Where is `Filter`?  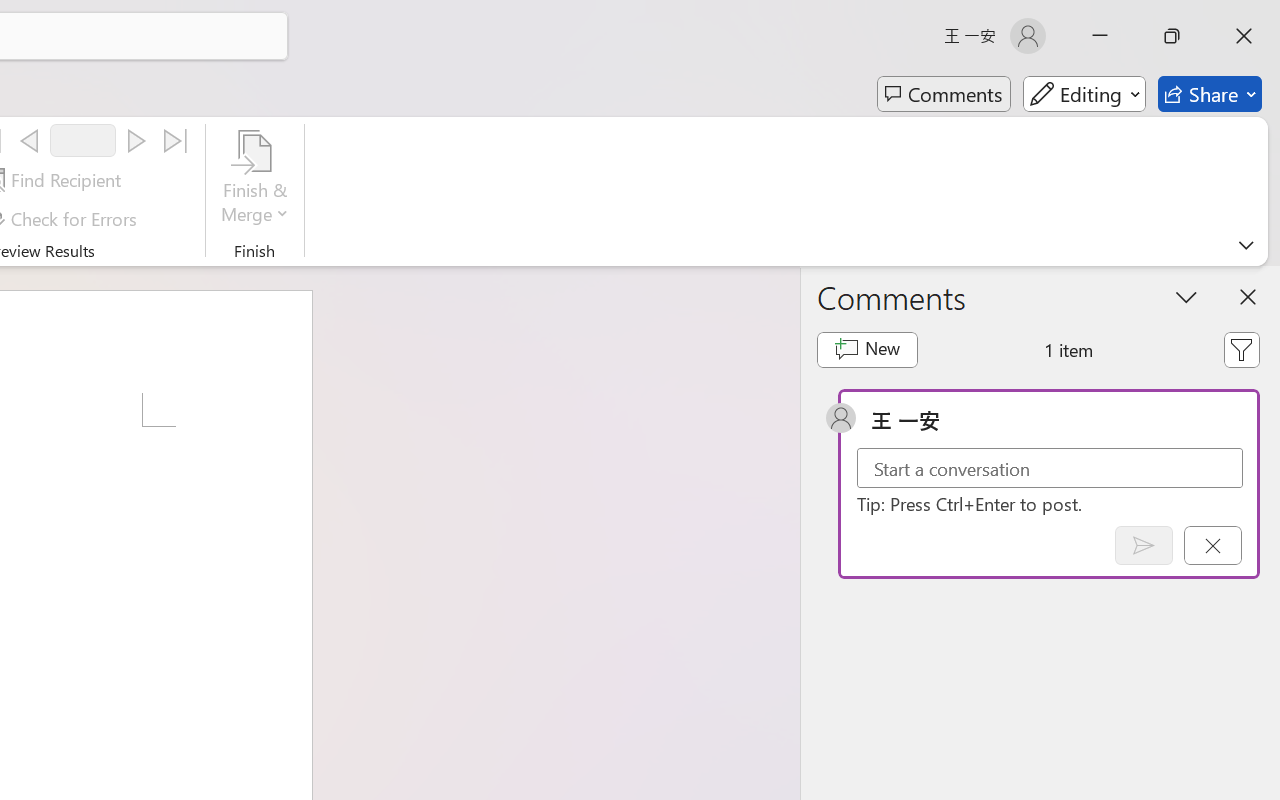
Filter is located at coordinates (1241, 350).